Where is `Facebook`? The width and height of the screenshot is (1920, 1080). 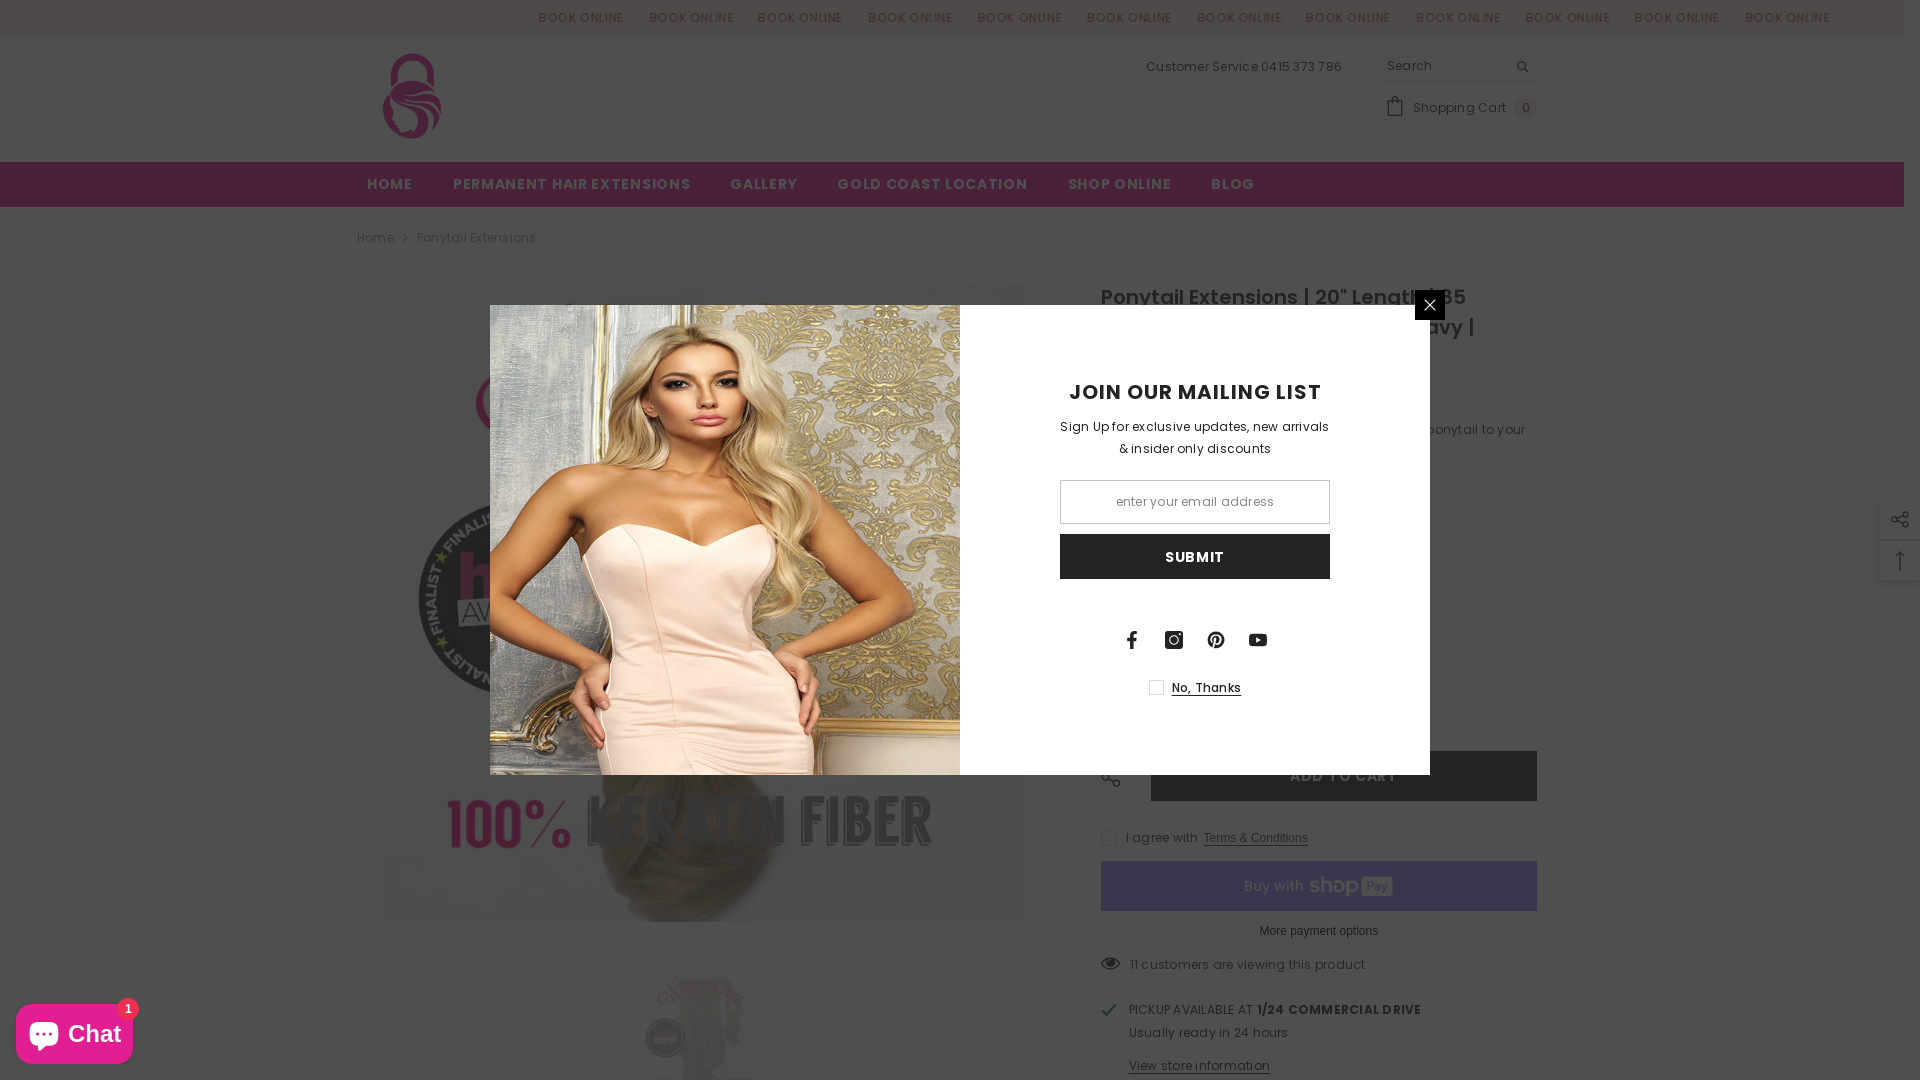 Facebook is located at coordinates (1132, 640).